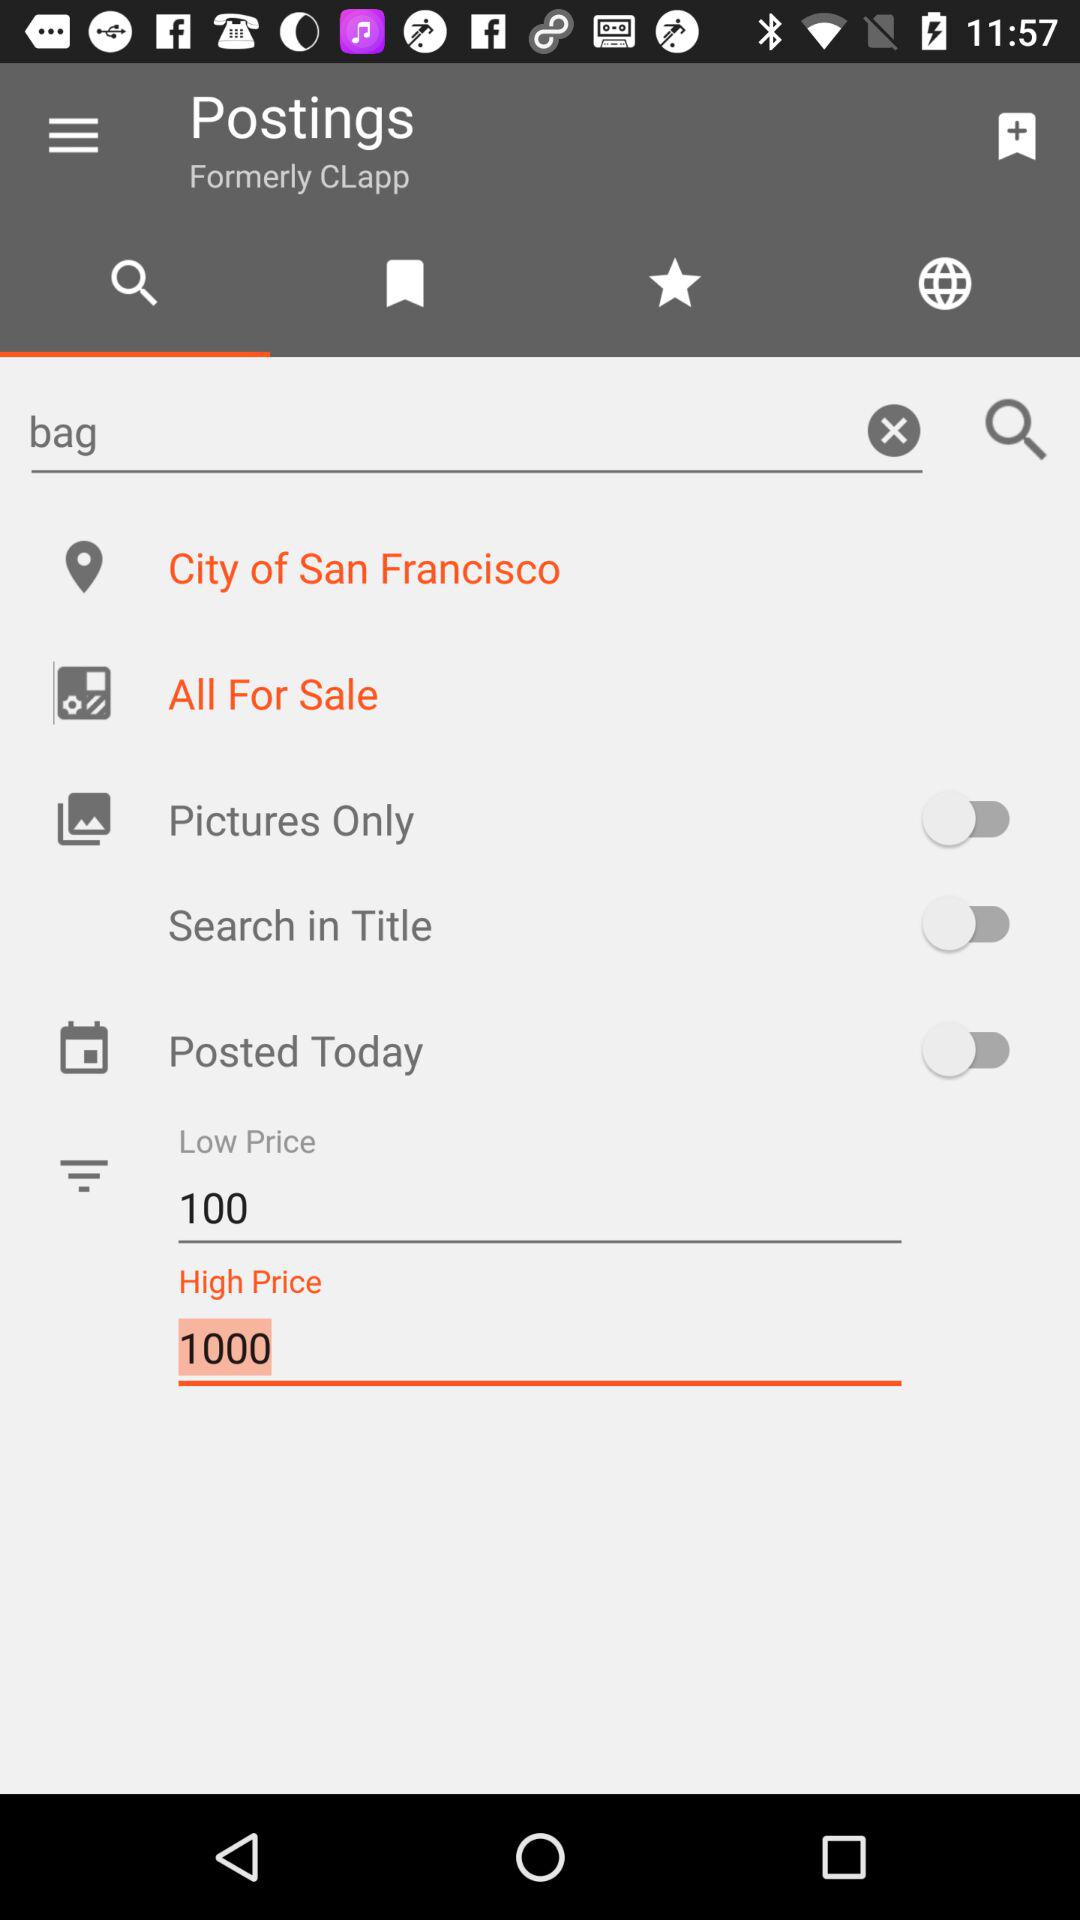 This screenshot has width=1080, height=1920. I want to click on swipe to the bag, so click(476, 430).